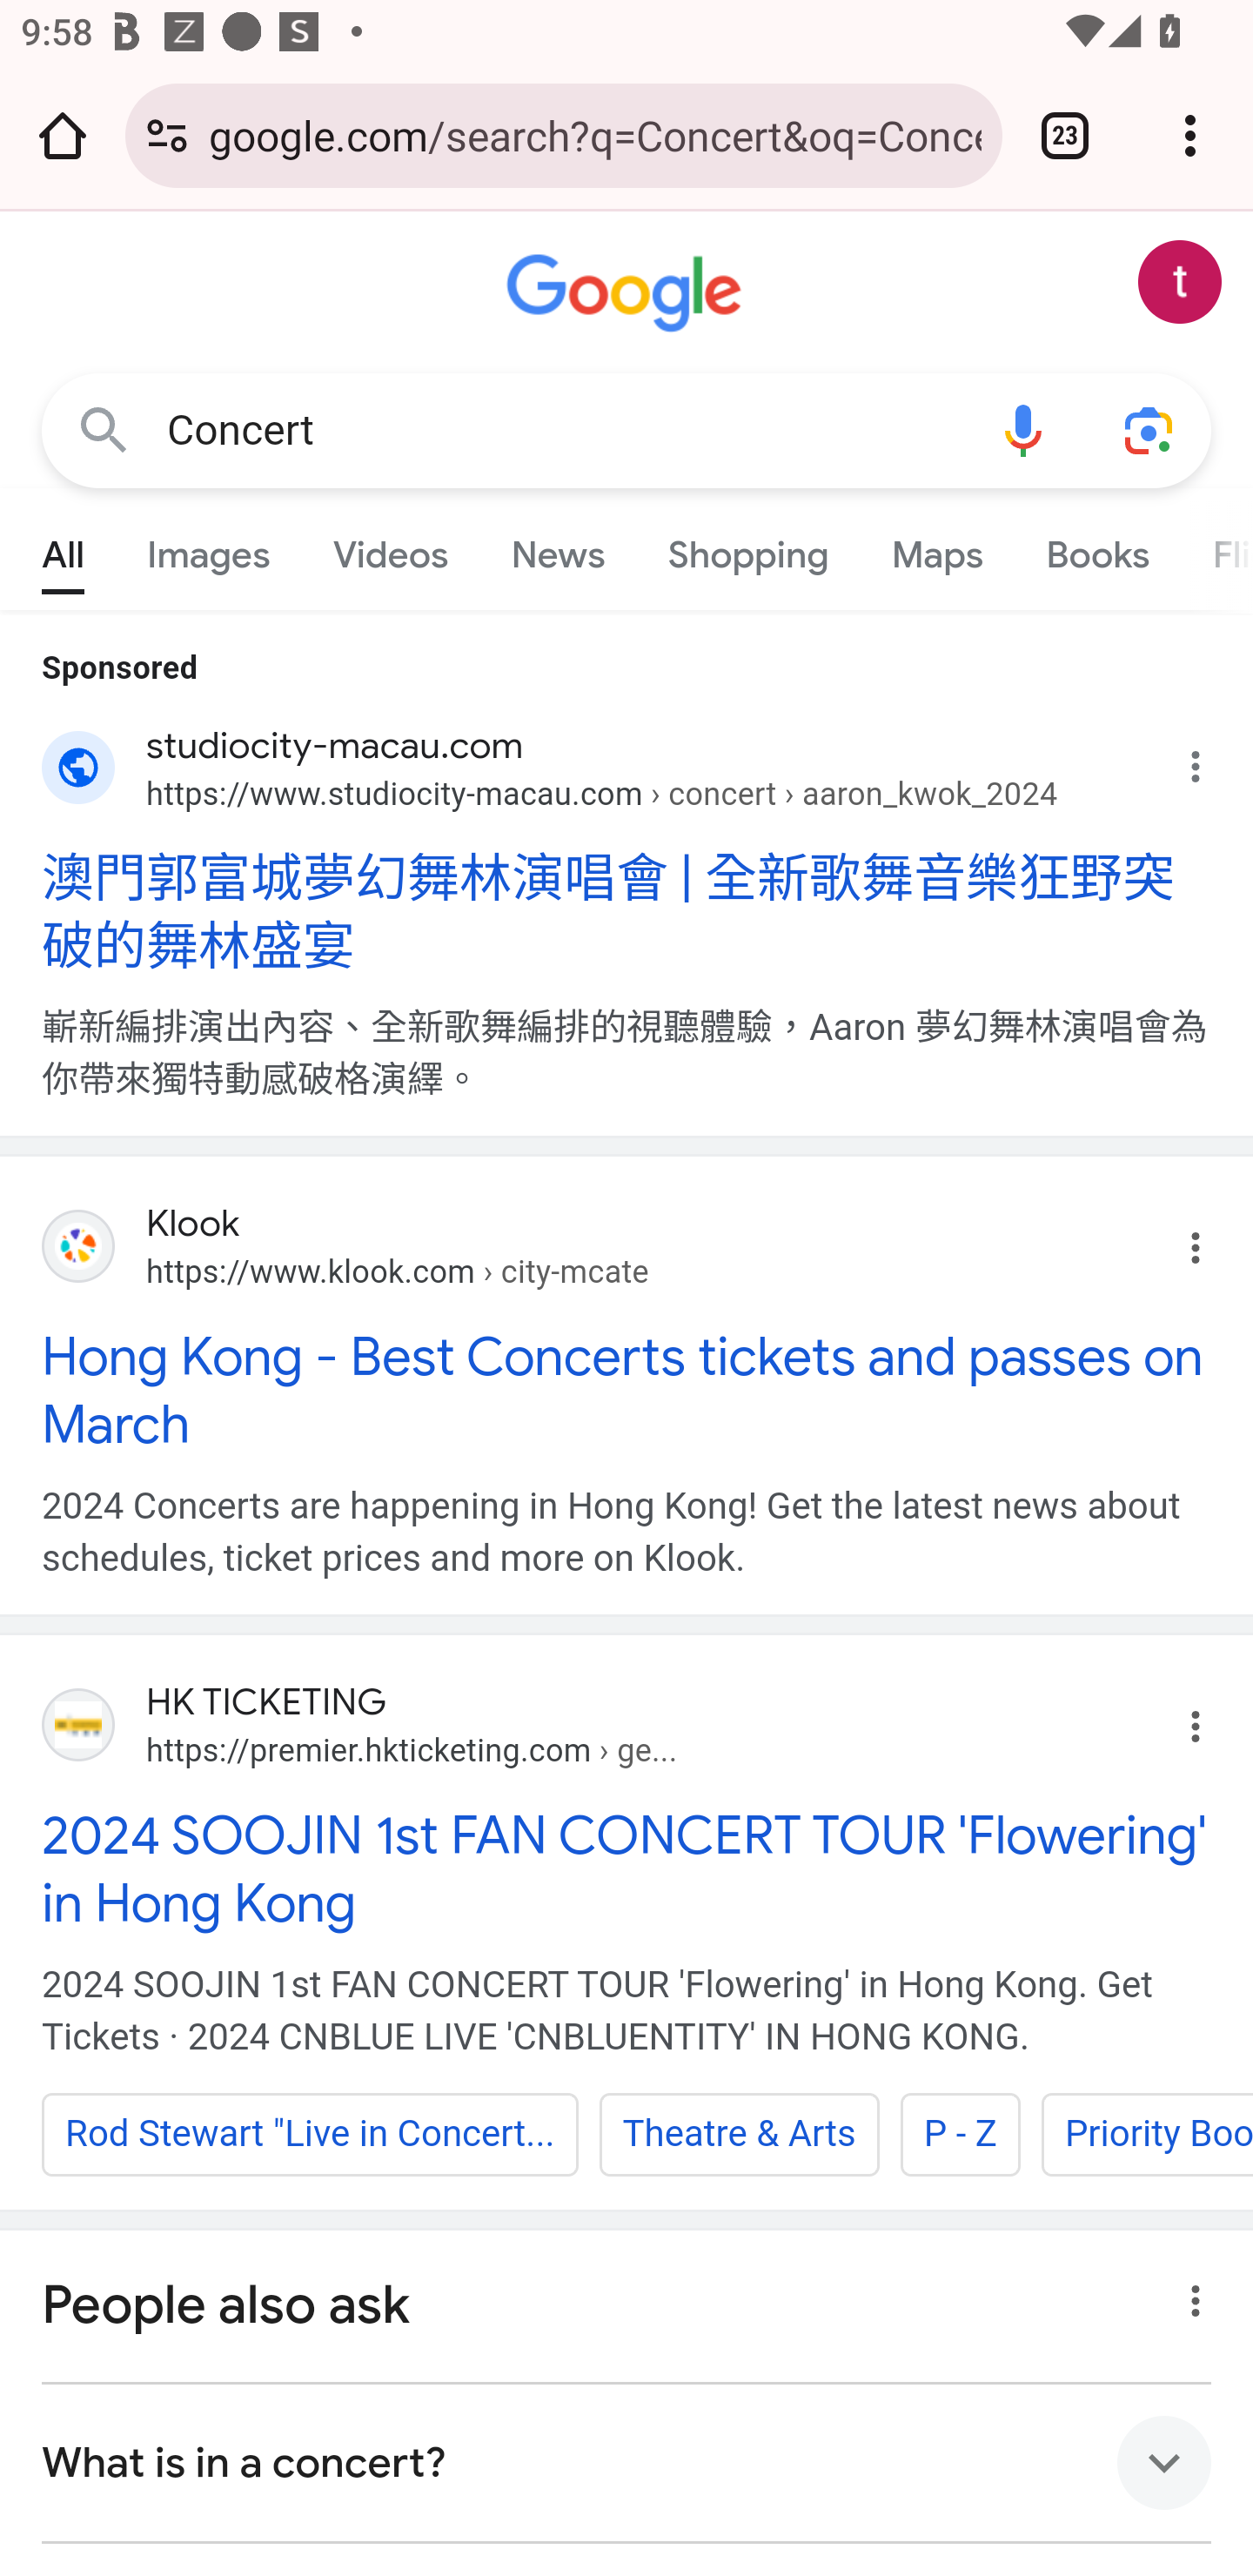 The height and width of the screenshot is (2576, 1253). I want to click on Open the home page, so click(63, 135).